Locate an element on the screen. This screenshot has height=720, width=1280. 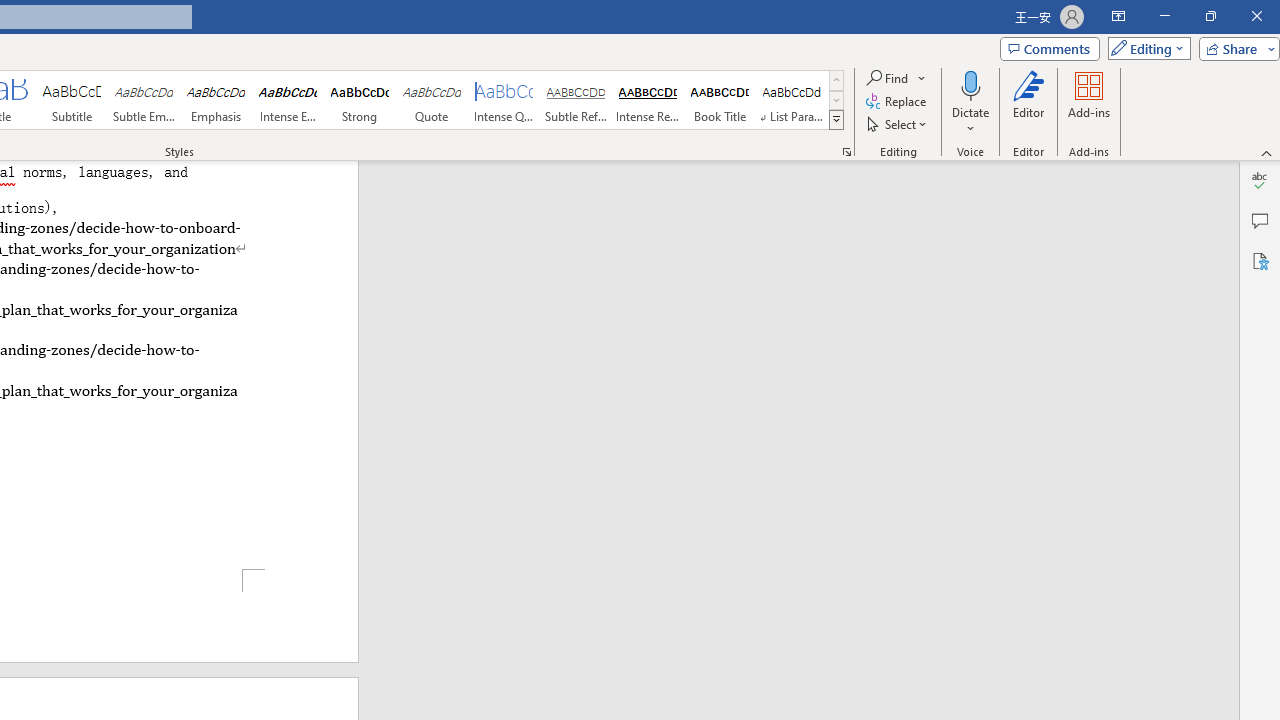
Quote is located at coordinates (432, 100).